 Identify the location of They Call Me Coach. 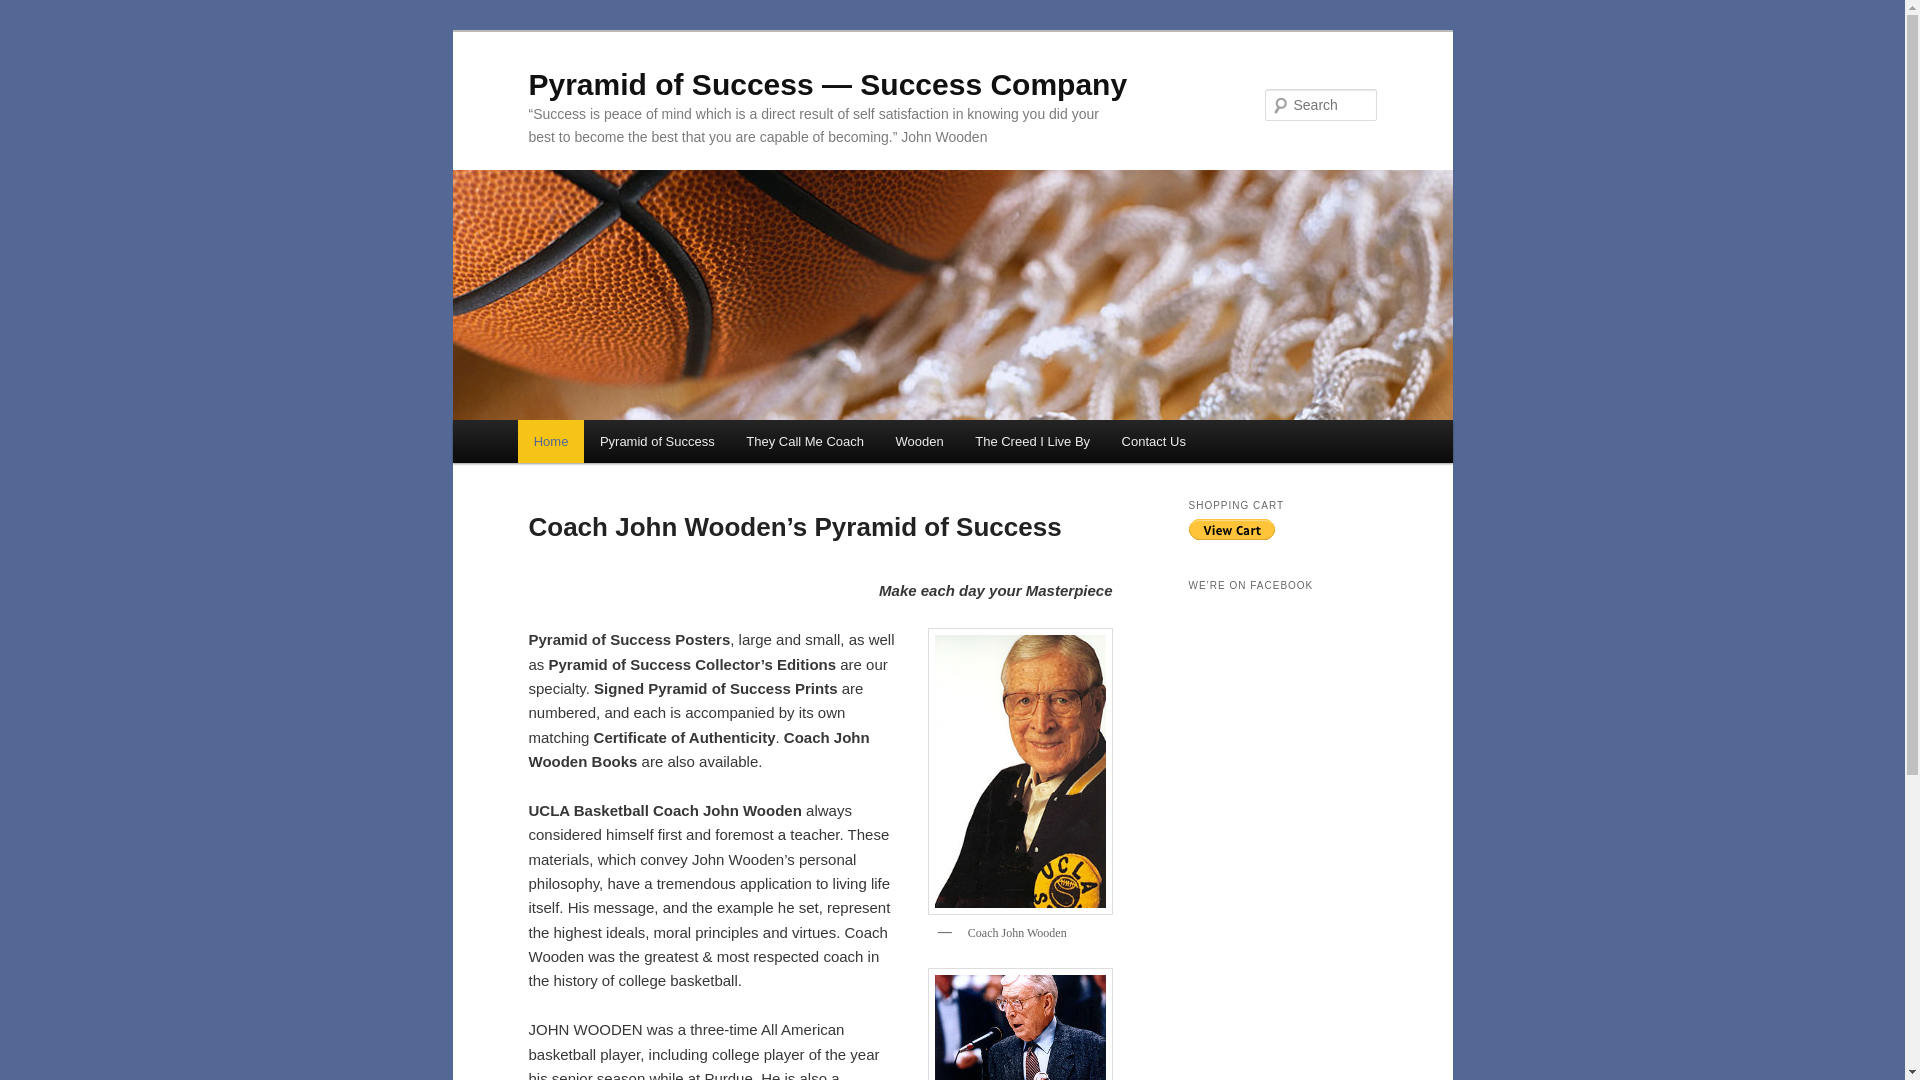
(804, 442).